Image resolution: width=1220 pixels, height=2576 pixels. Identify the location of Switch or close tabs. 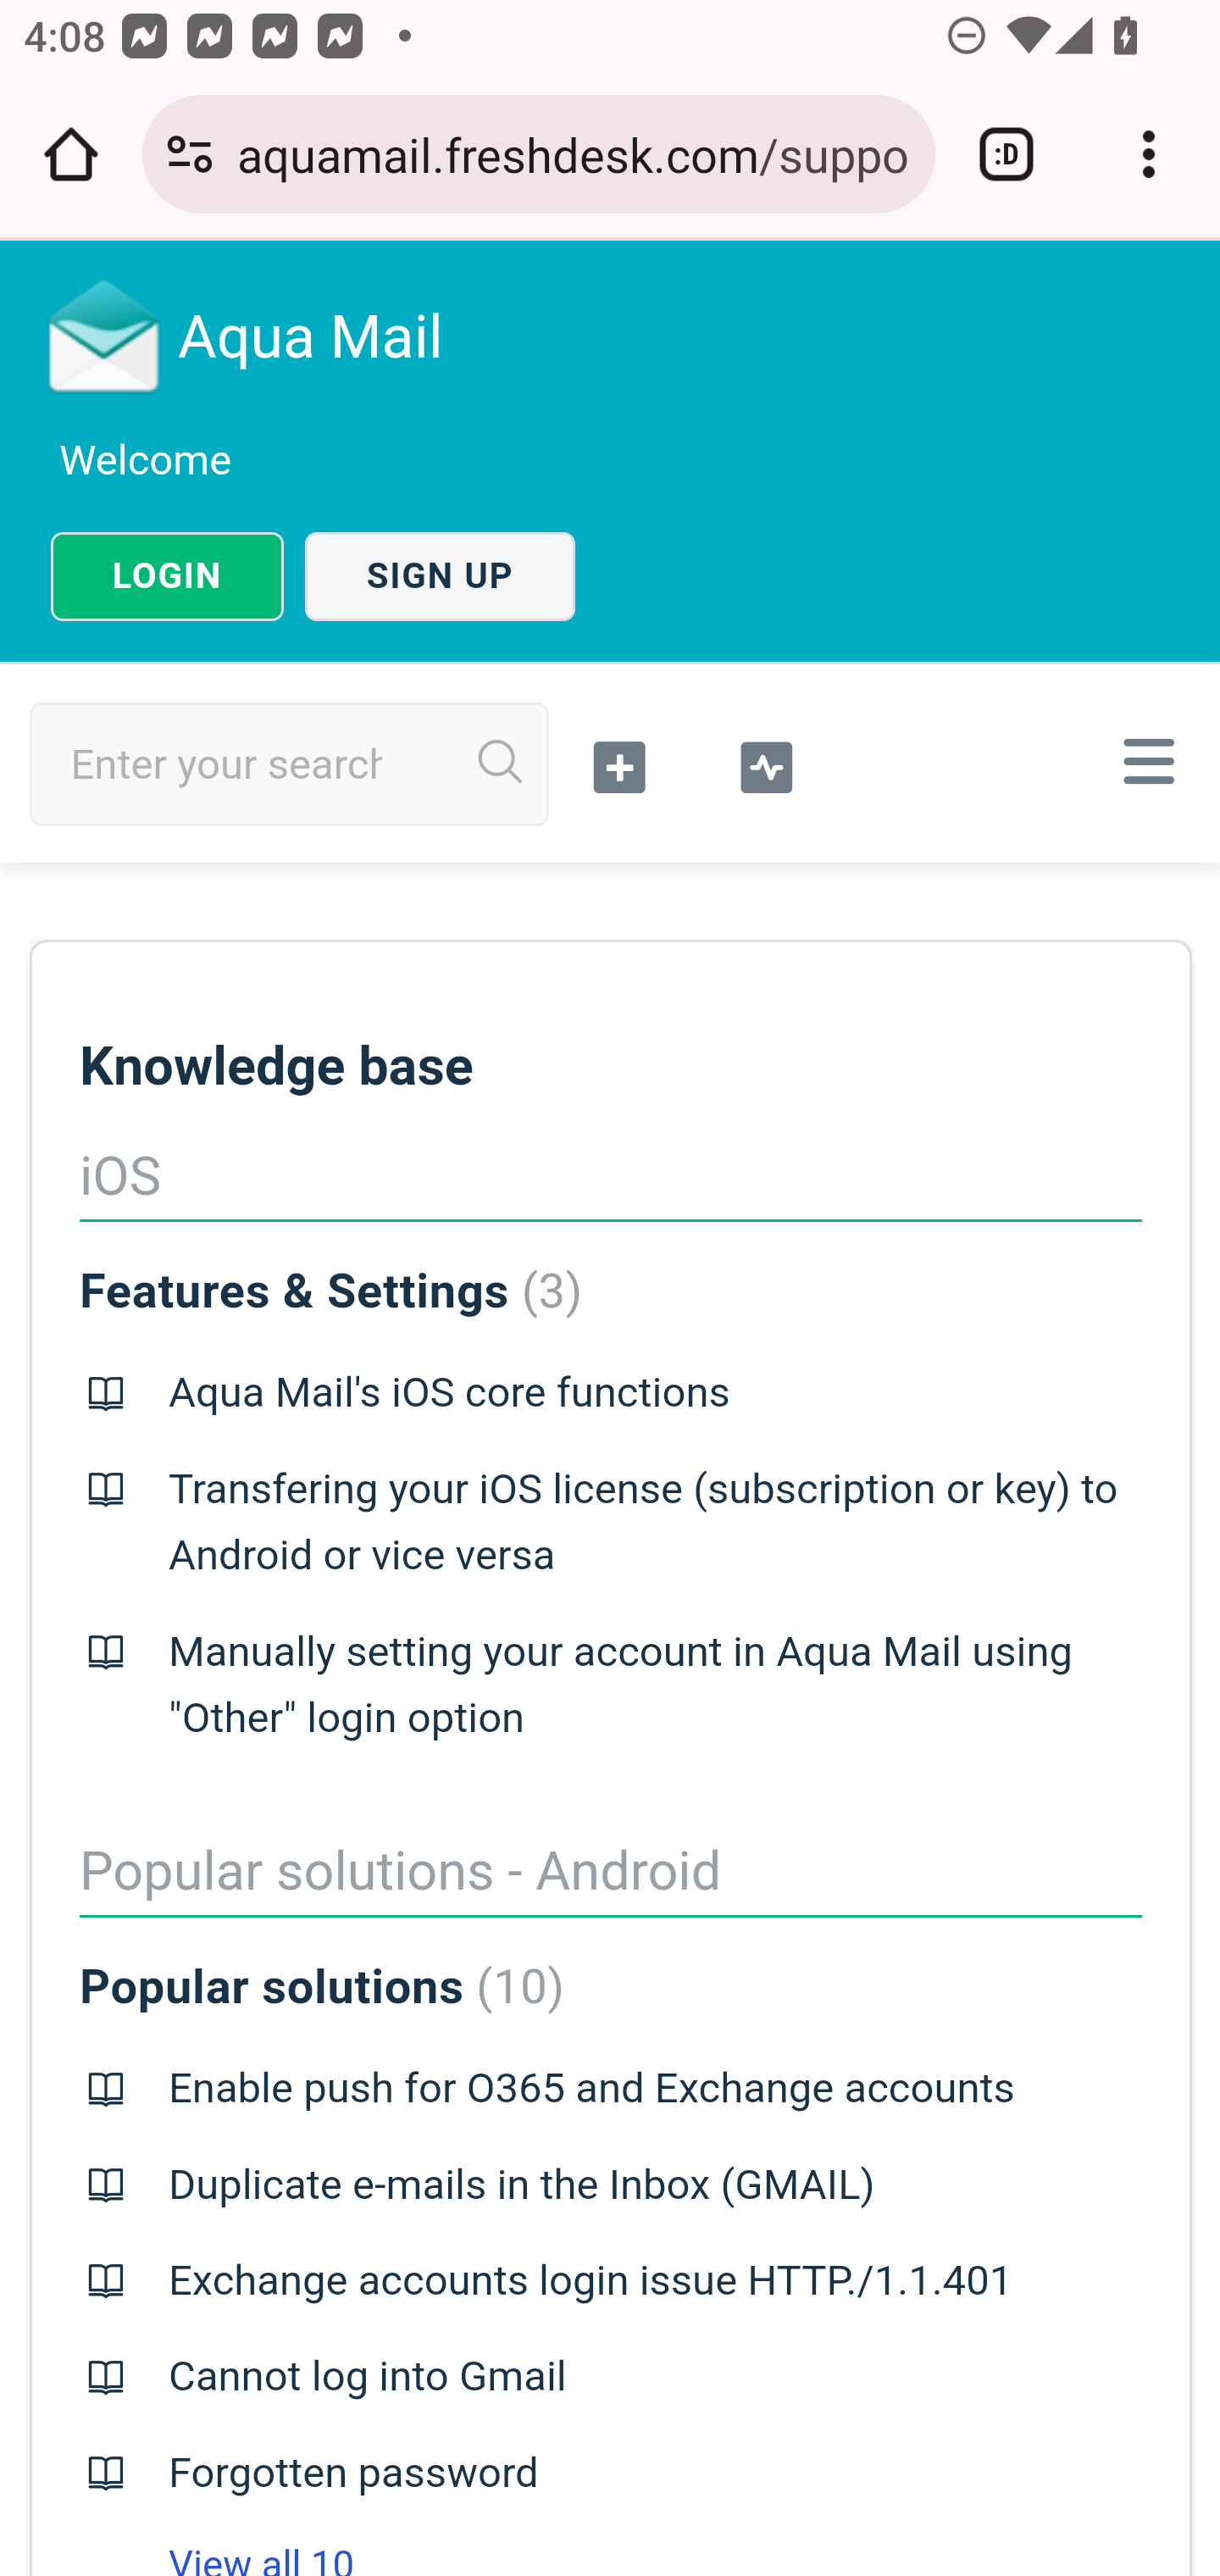
(1006, 154).